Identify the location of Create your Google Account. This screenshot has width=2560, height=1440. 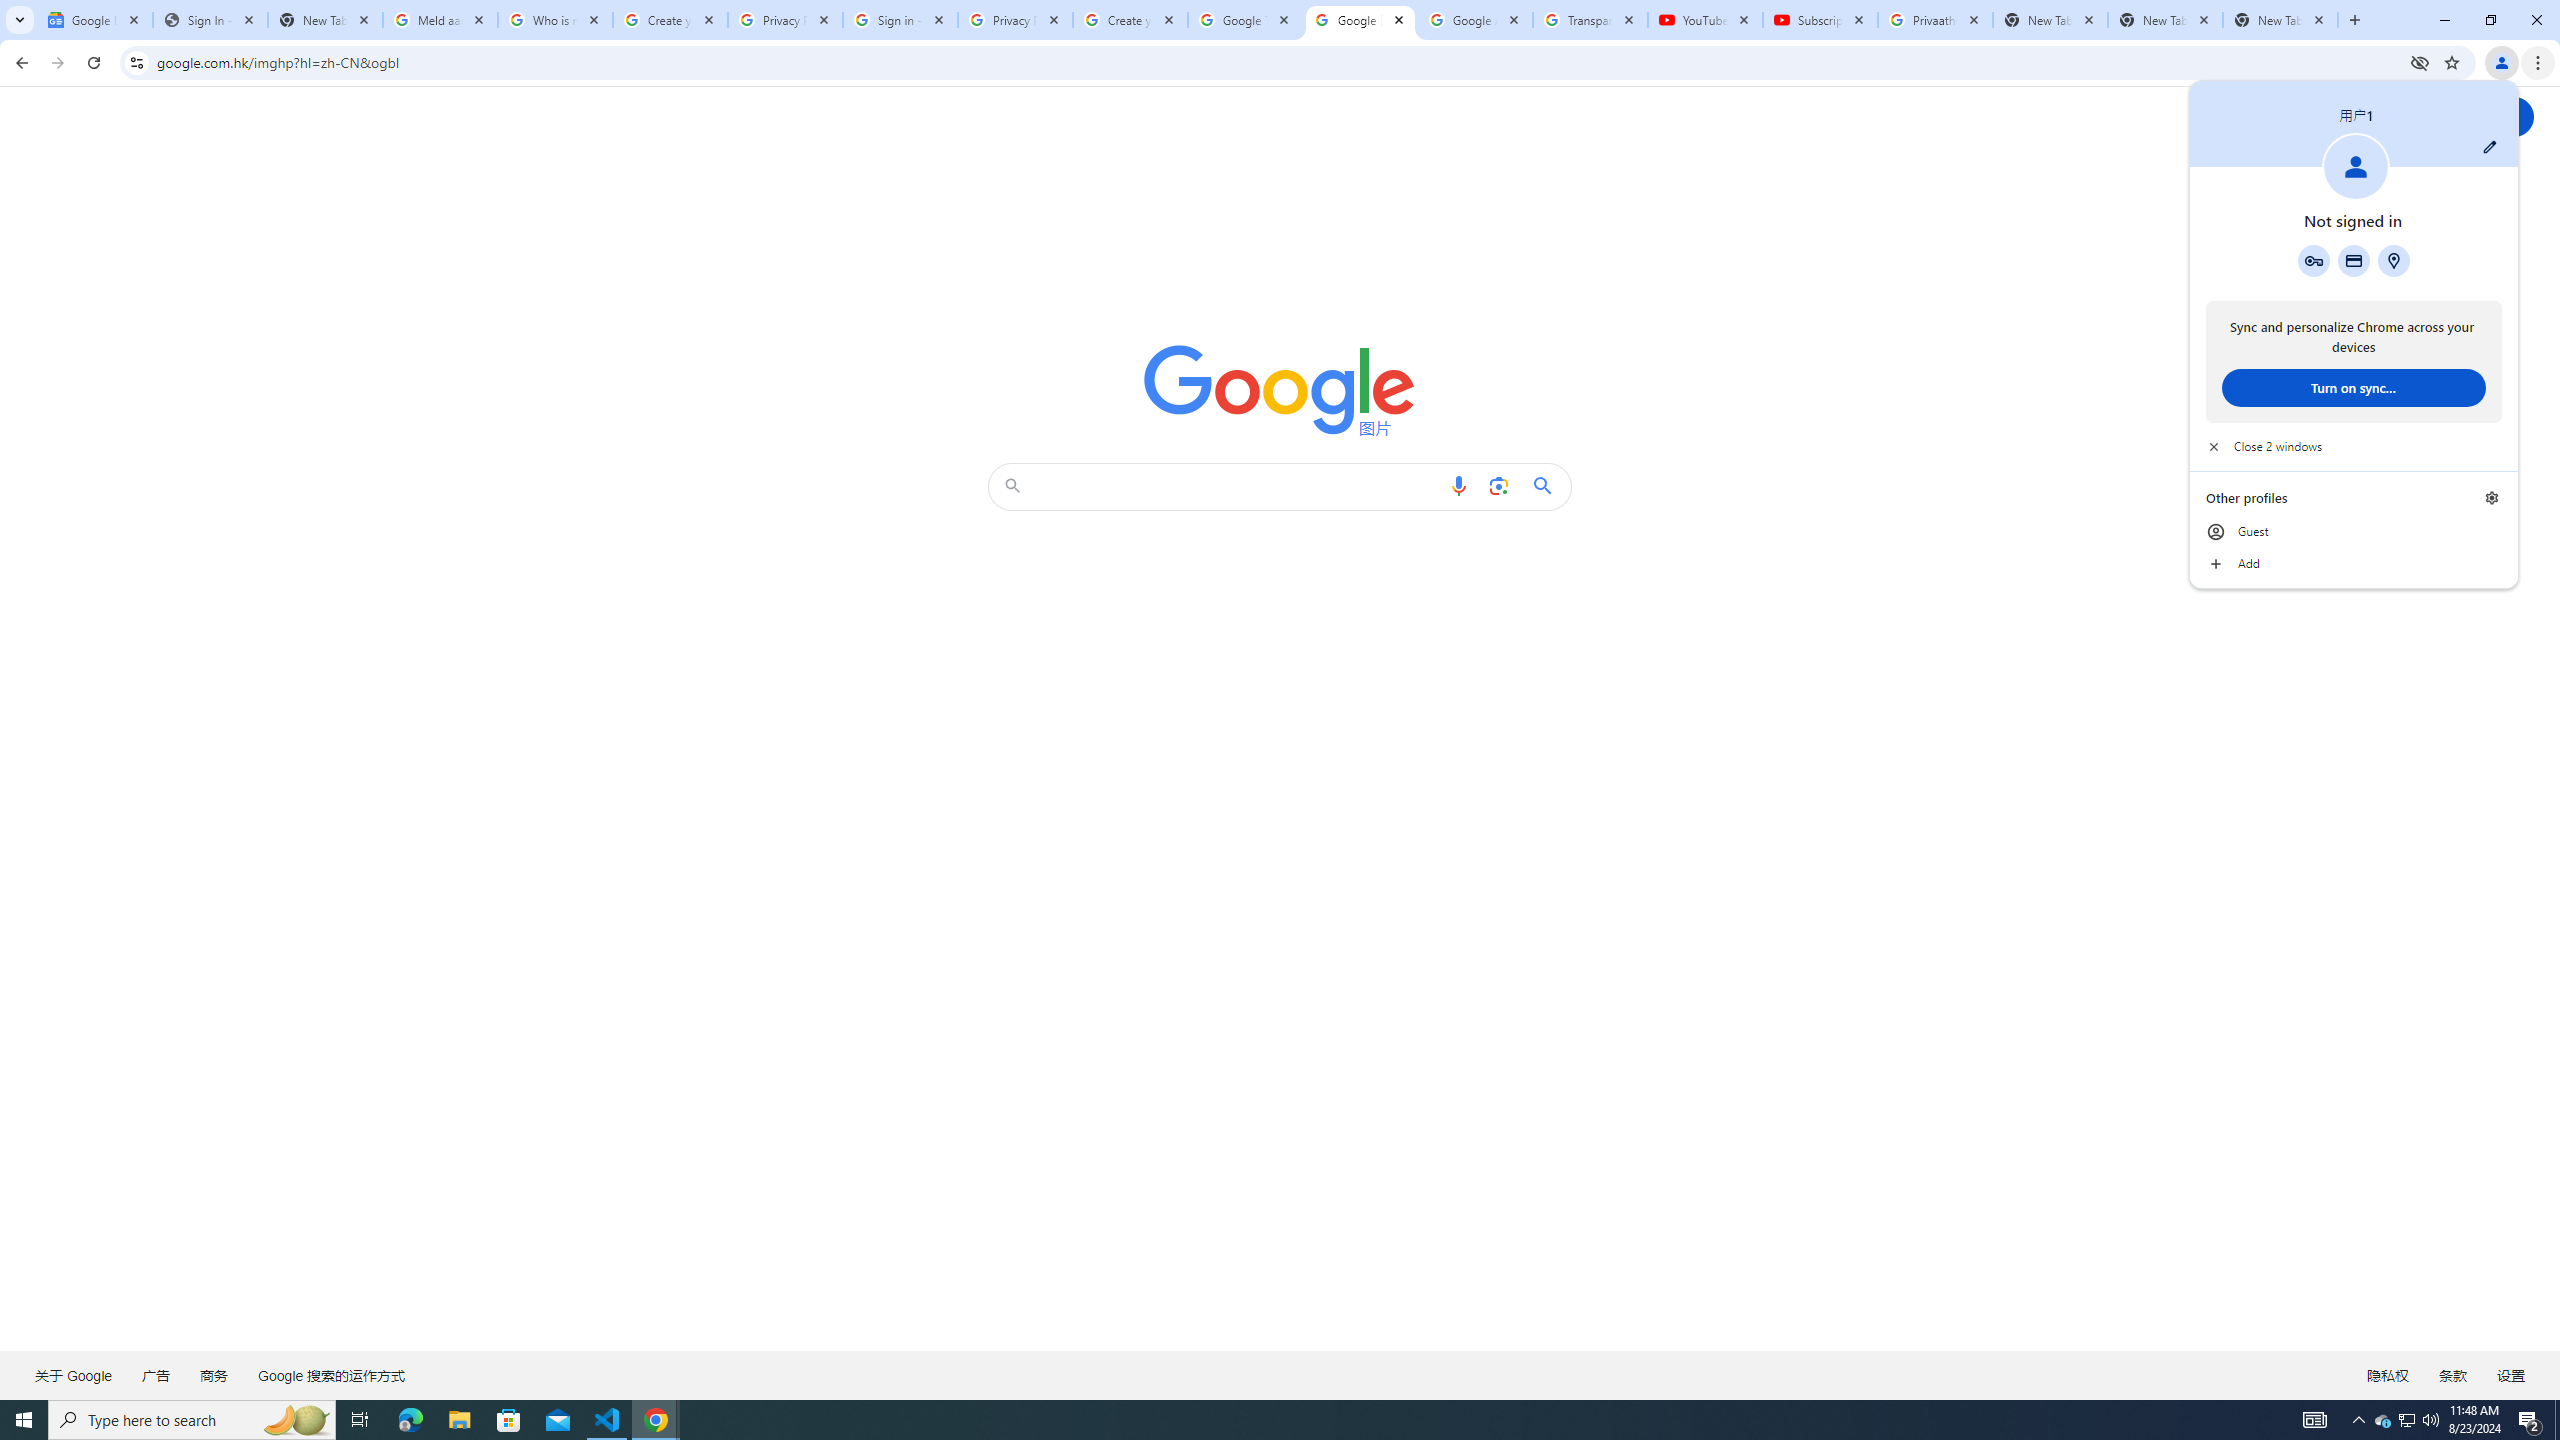
(1131, 20).